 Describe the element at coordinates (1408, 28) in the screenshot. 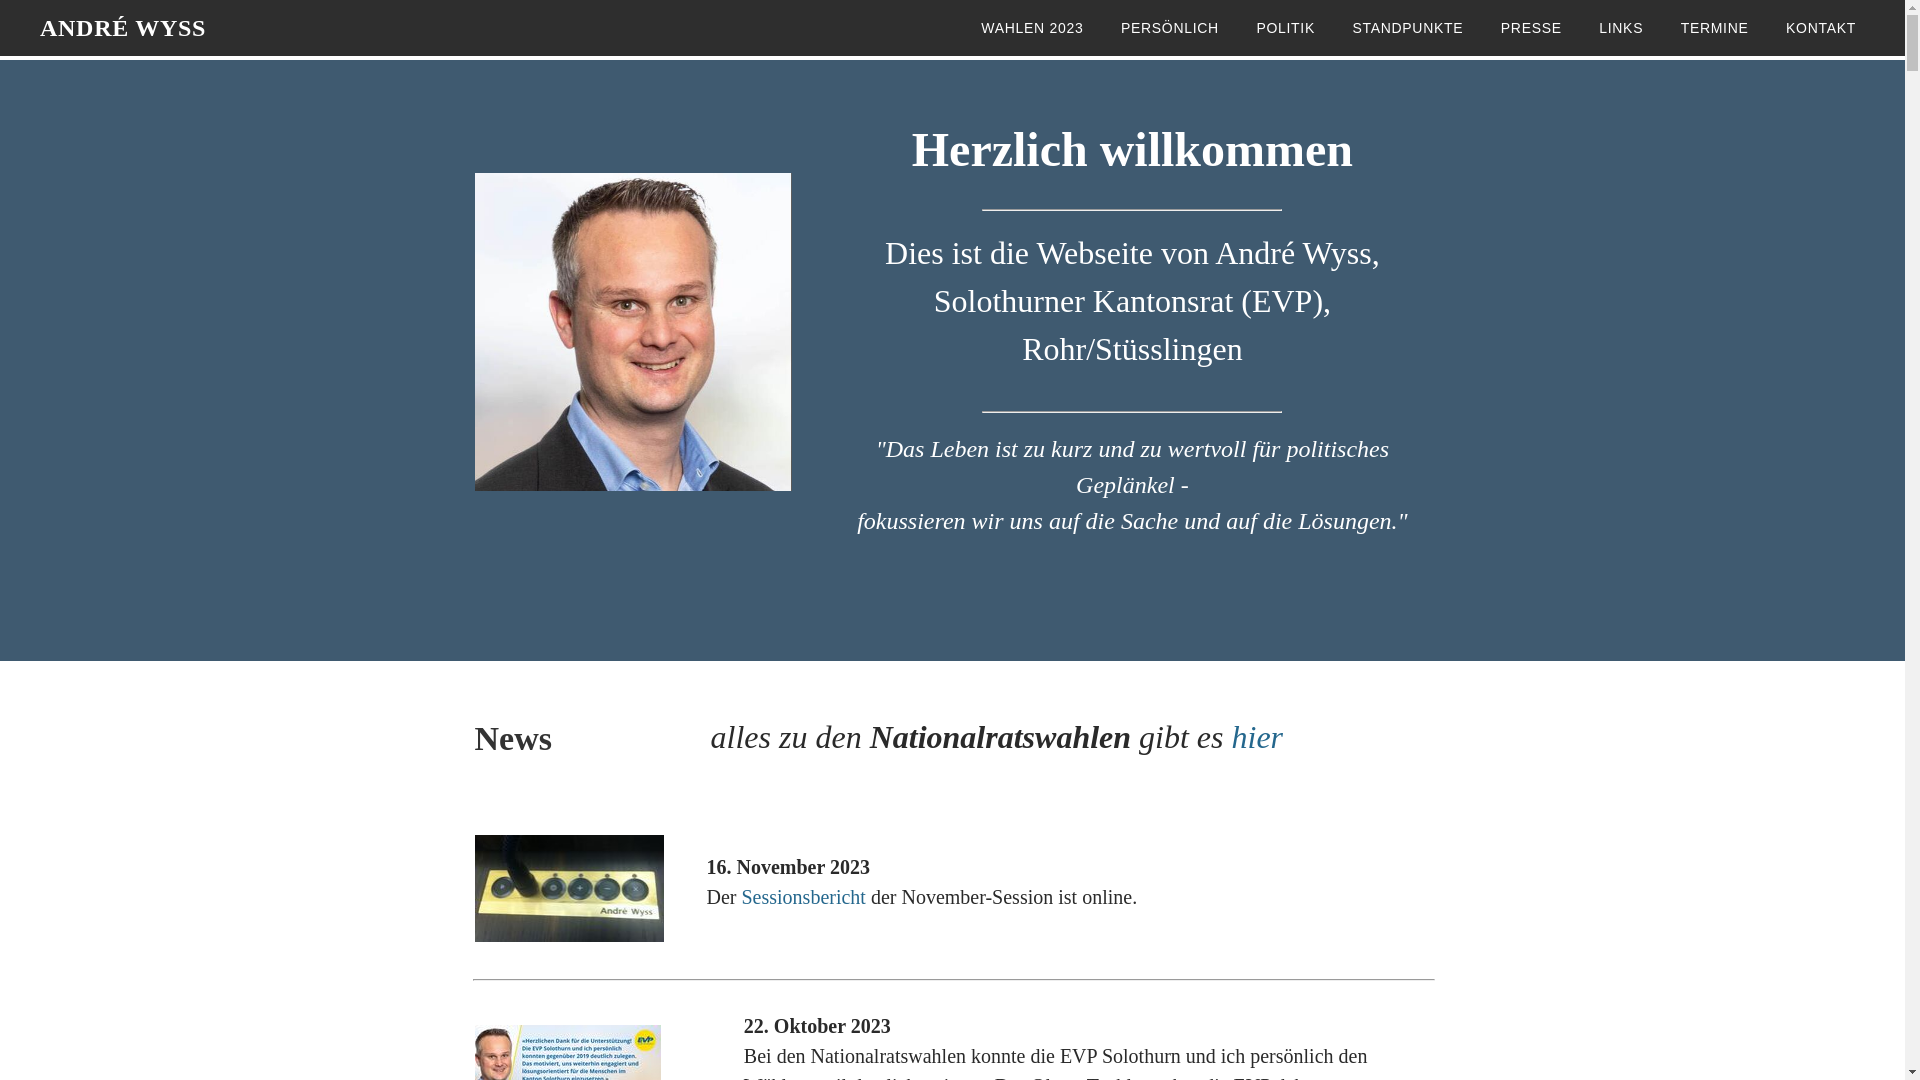

I see `STANDPUNKTE` at that location.